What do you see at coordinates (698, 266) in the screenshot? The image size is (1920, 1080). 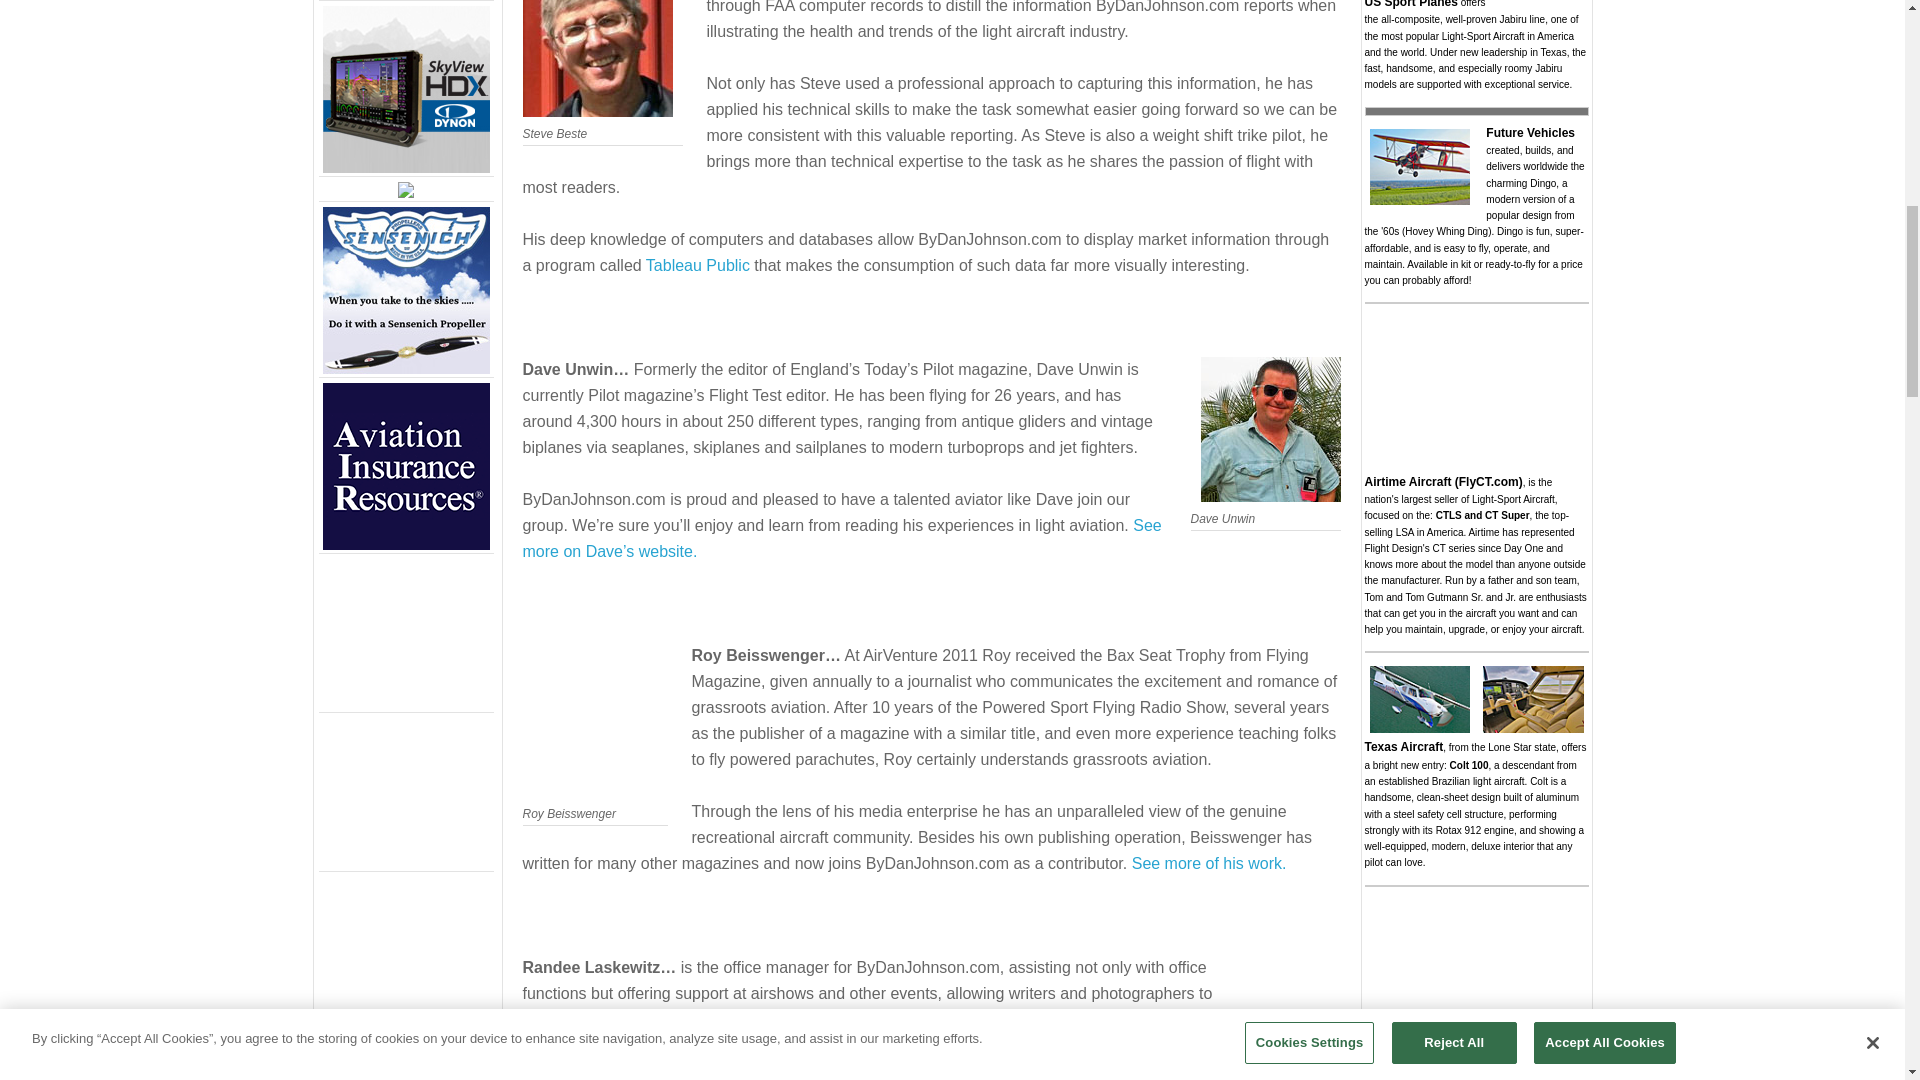 I see `Tableau Public` at bounding box center [698, 266].